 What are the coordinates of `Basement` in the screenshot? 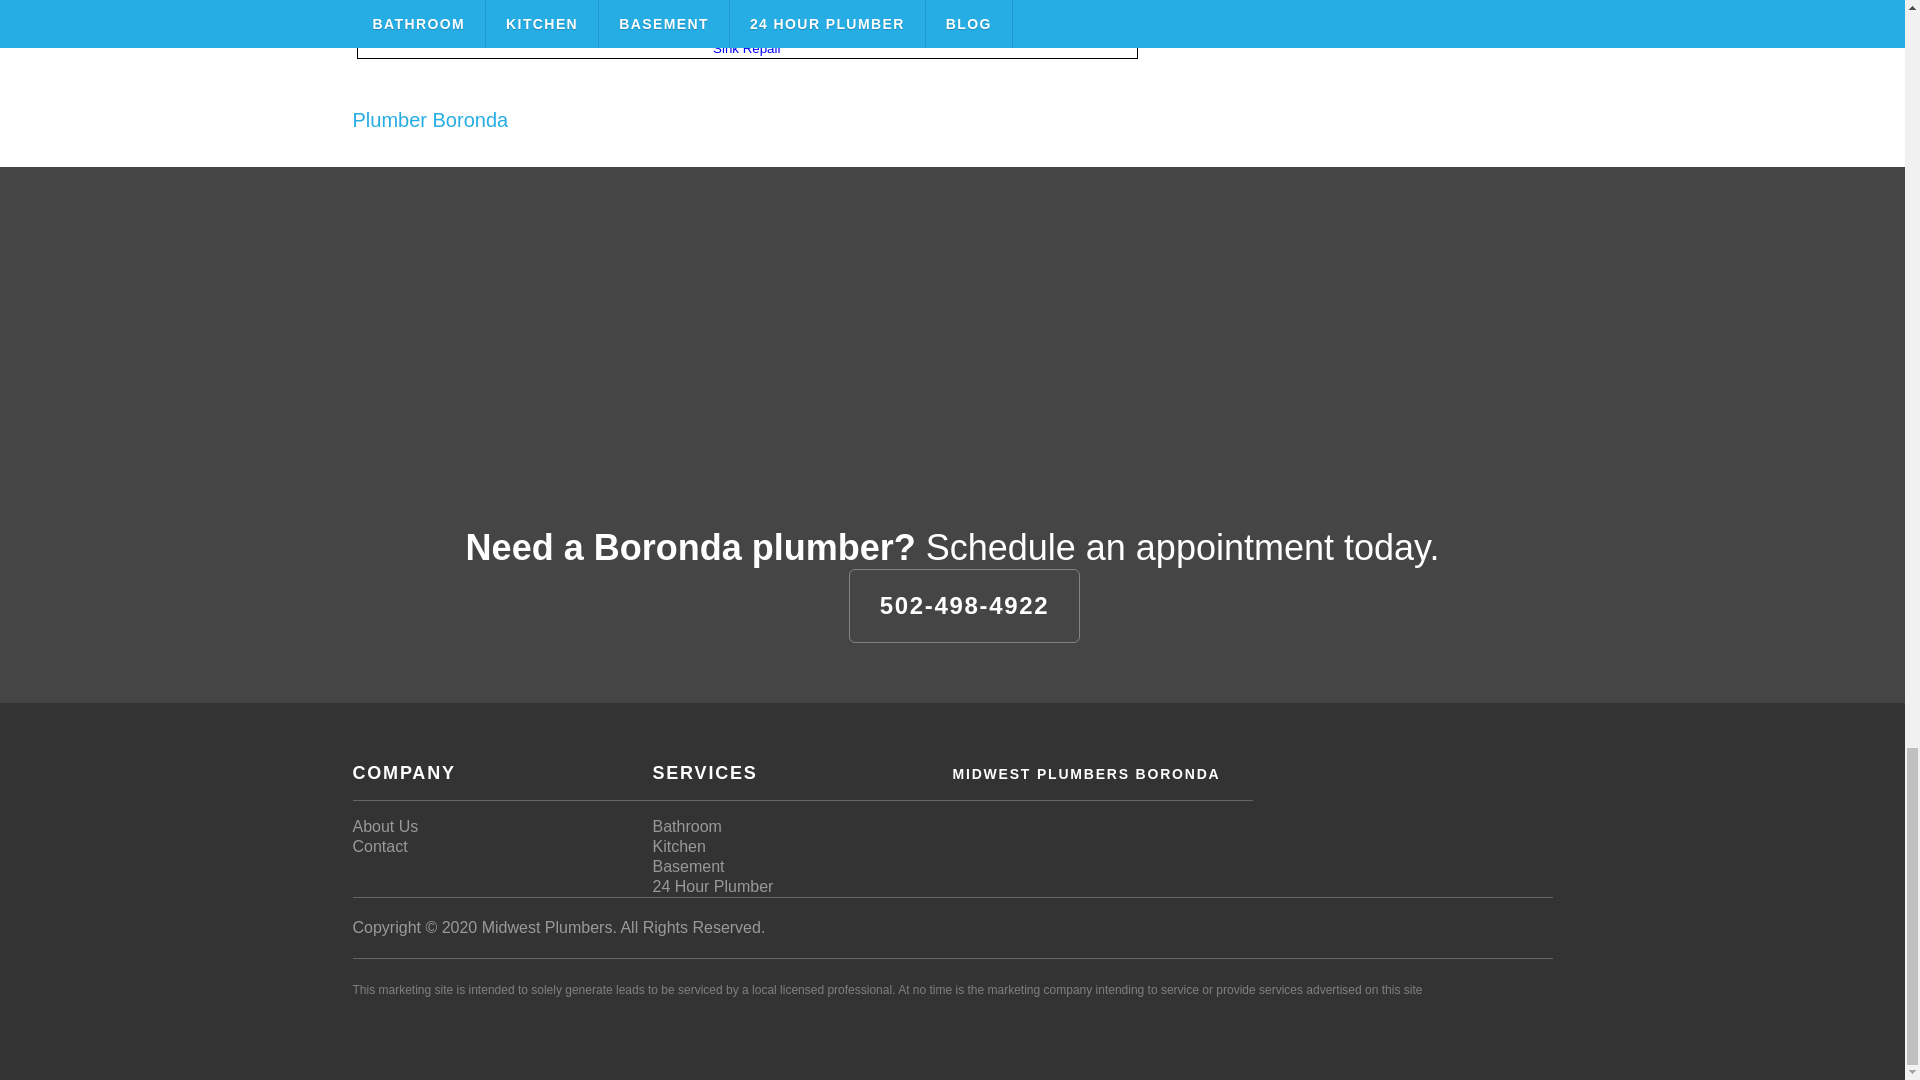 It's located at (688, 866).